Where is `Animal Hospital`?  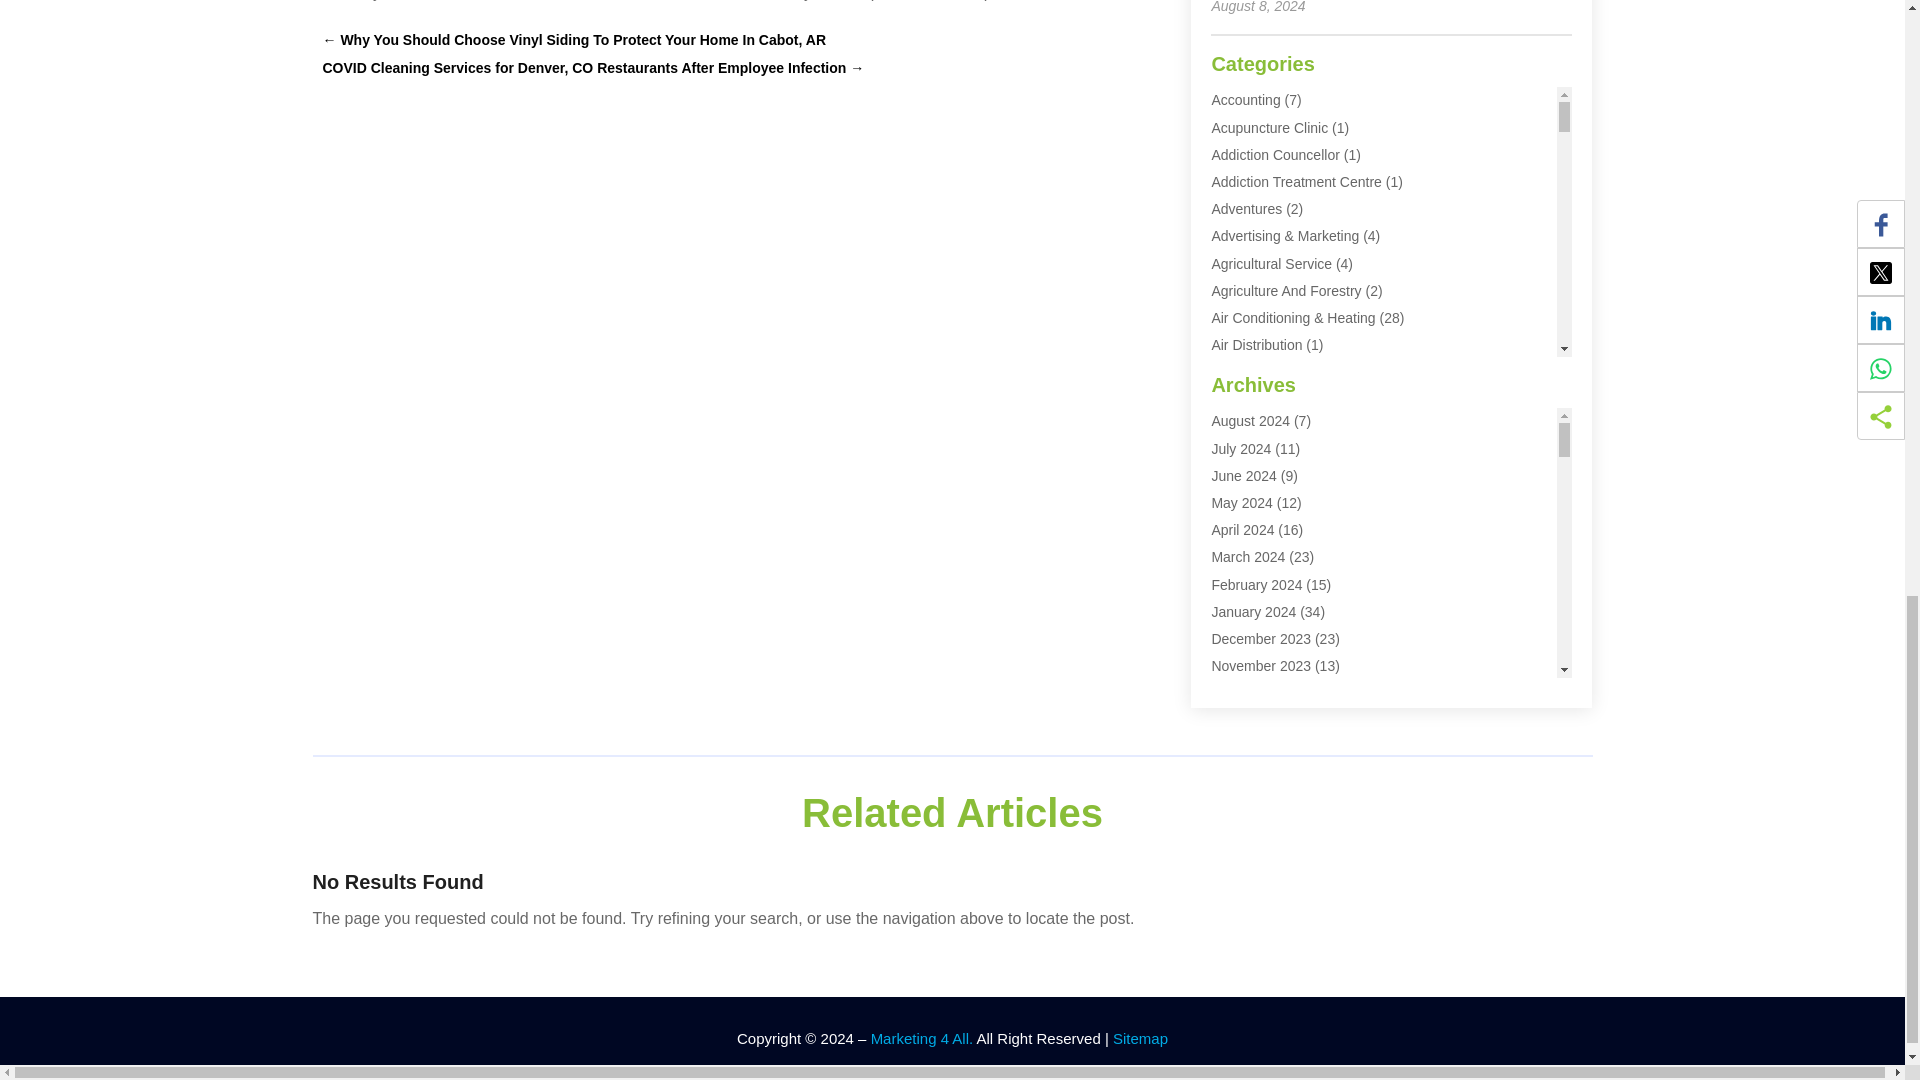
Animal Hospital is located at coordinates (1259, 427).